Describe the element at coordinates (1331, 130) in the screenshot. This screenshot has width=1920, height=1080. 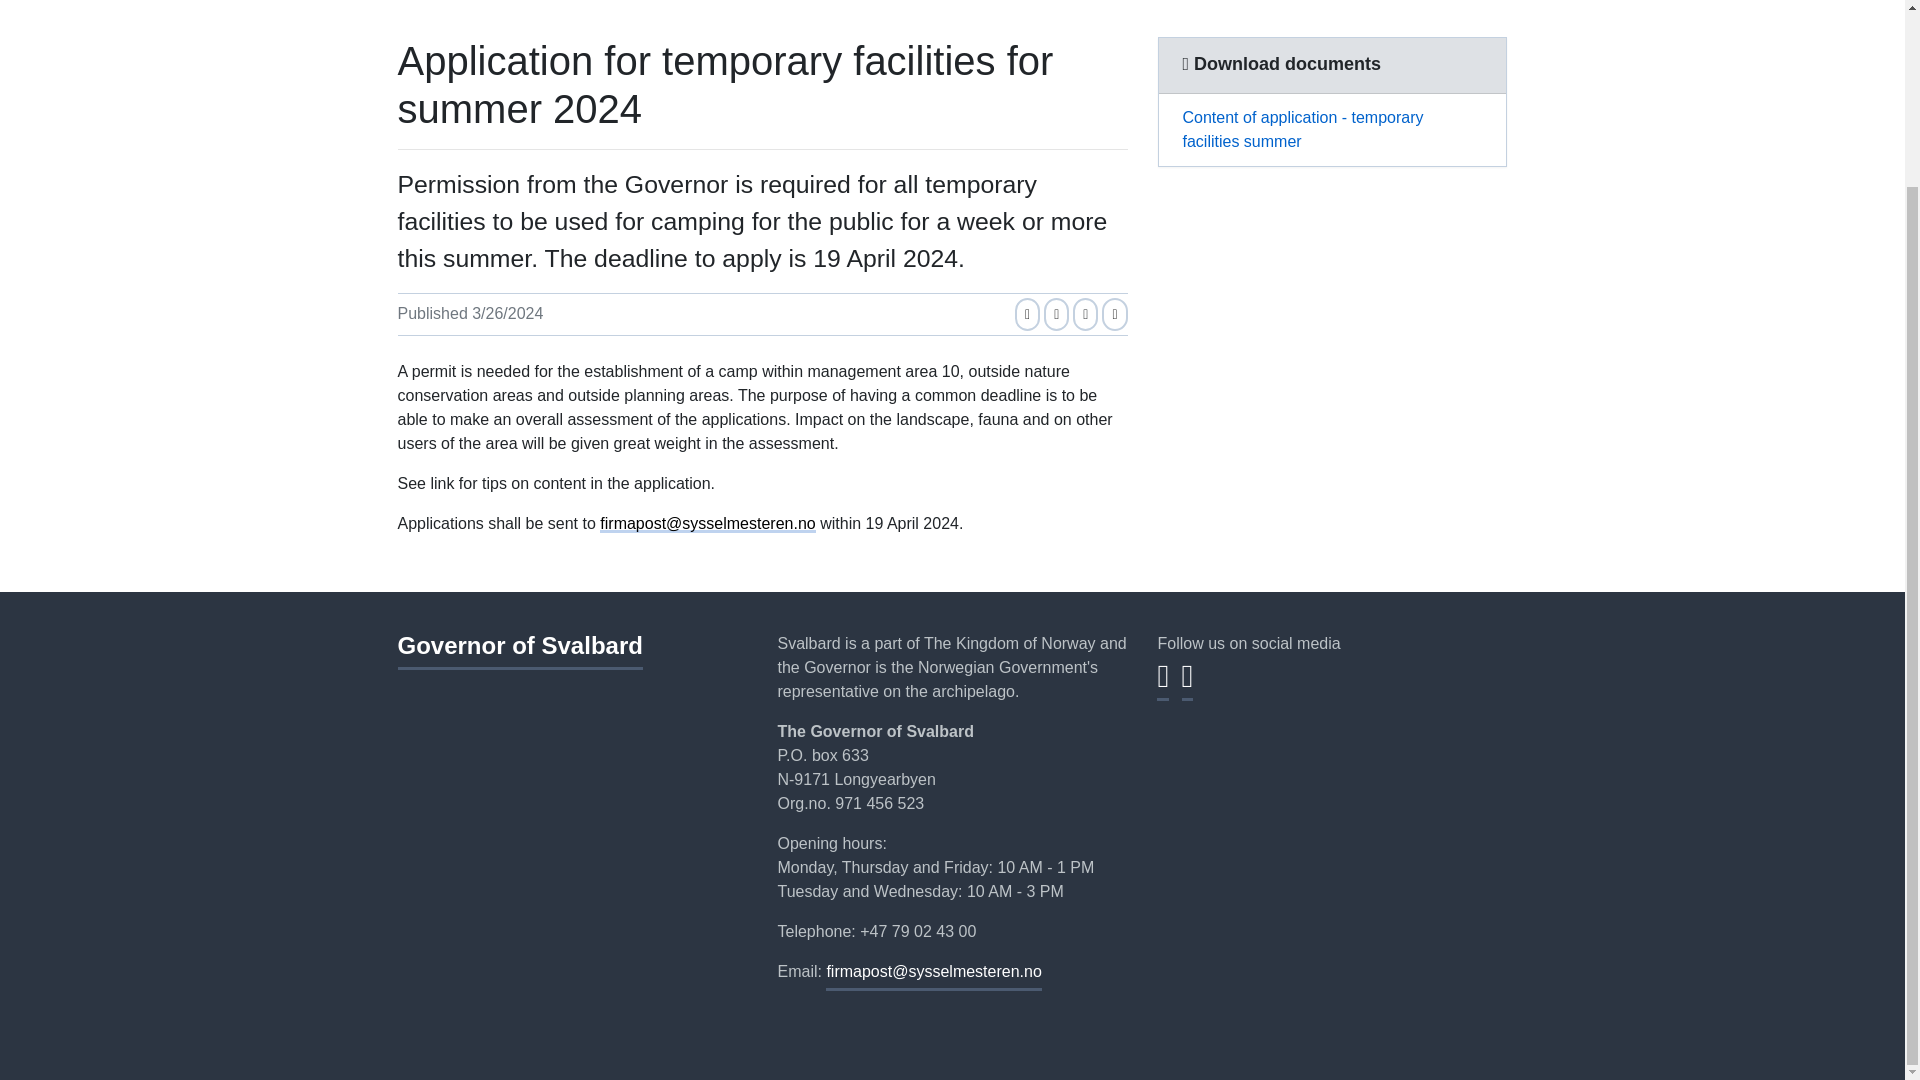
I see `Content of application - temporary facilities summer` at that location.